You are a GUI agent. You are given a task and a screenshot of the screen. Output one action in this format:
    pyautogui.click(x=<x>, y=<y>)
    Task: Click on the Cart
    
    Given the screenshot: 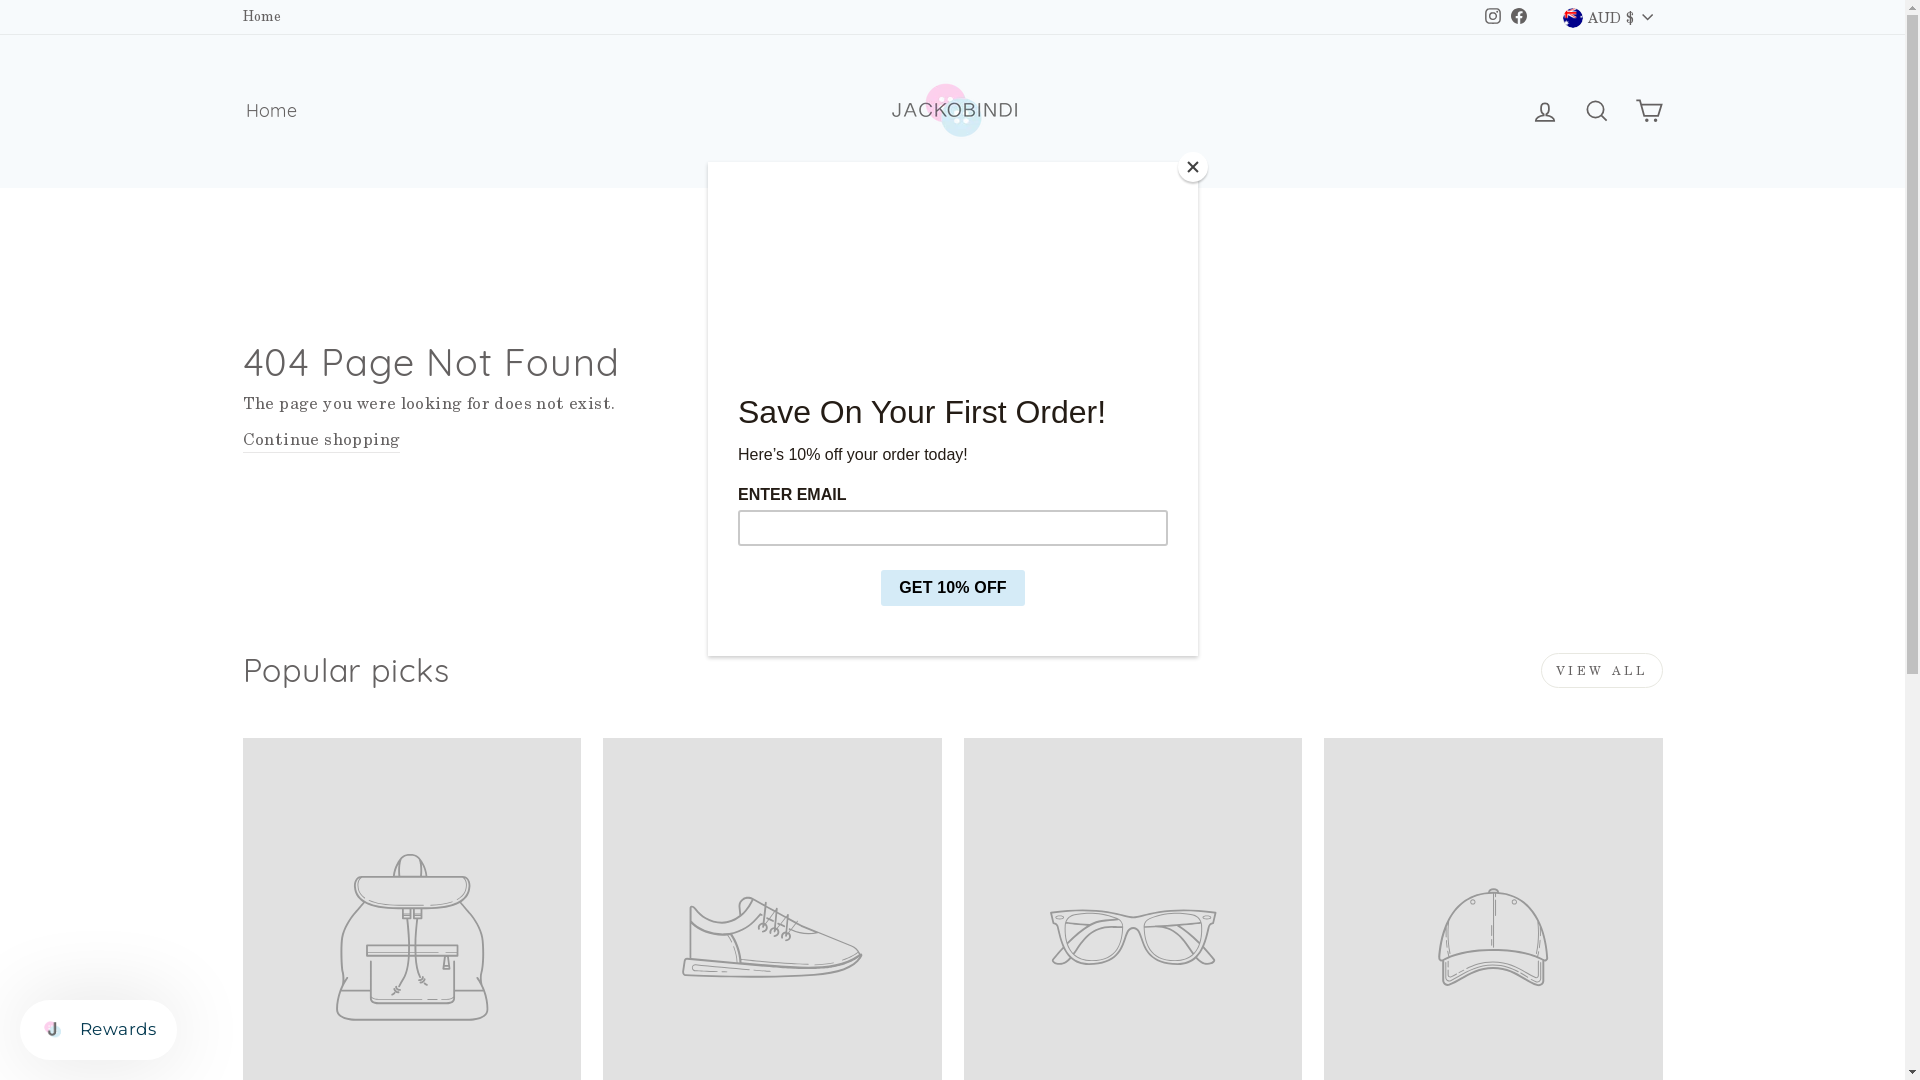 What is the action you would take?
    pyautogui.click(x=1648, y=112)
    